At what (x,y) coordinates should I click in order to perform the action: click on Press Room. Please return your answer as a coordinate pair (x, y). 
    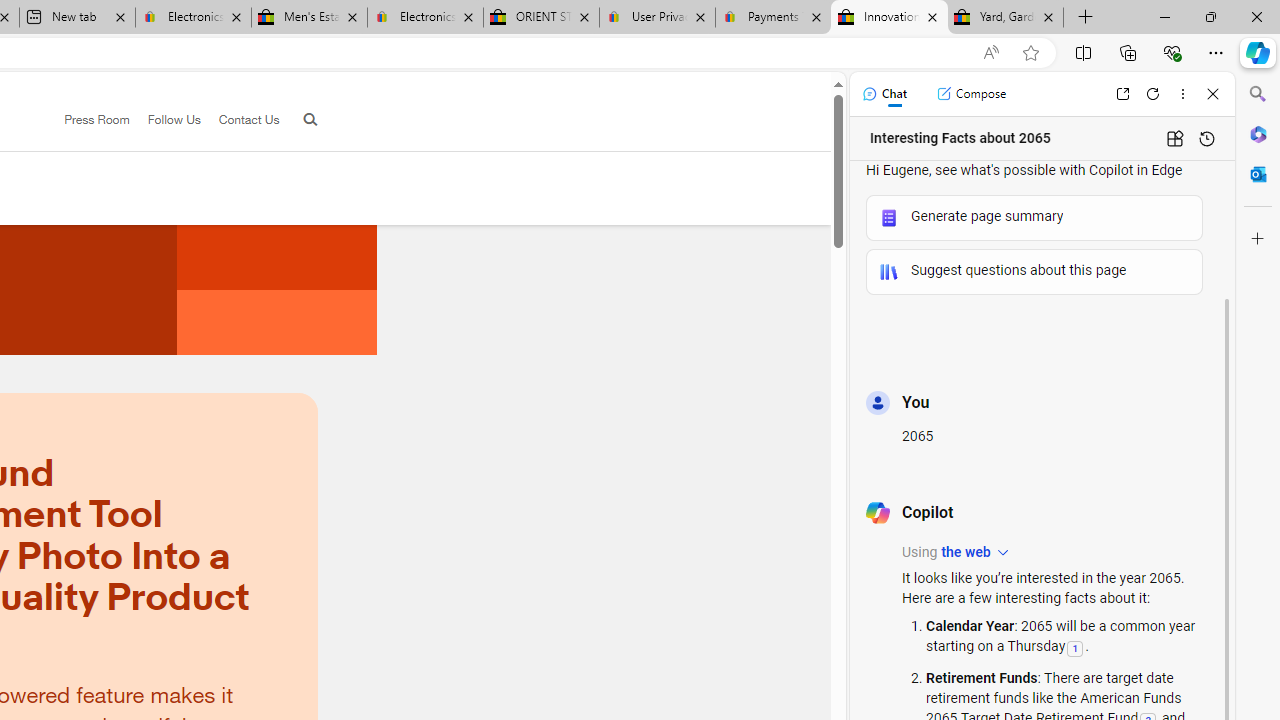
    Looking at the image, I should click on (88, 120).